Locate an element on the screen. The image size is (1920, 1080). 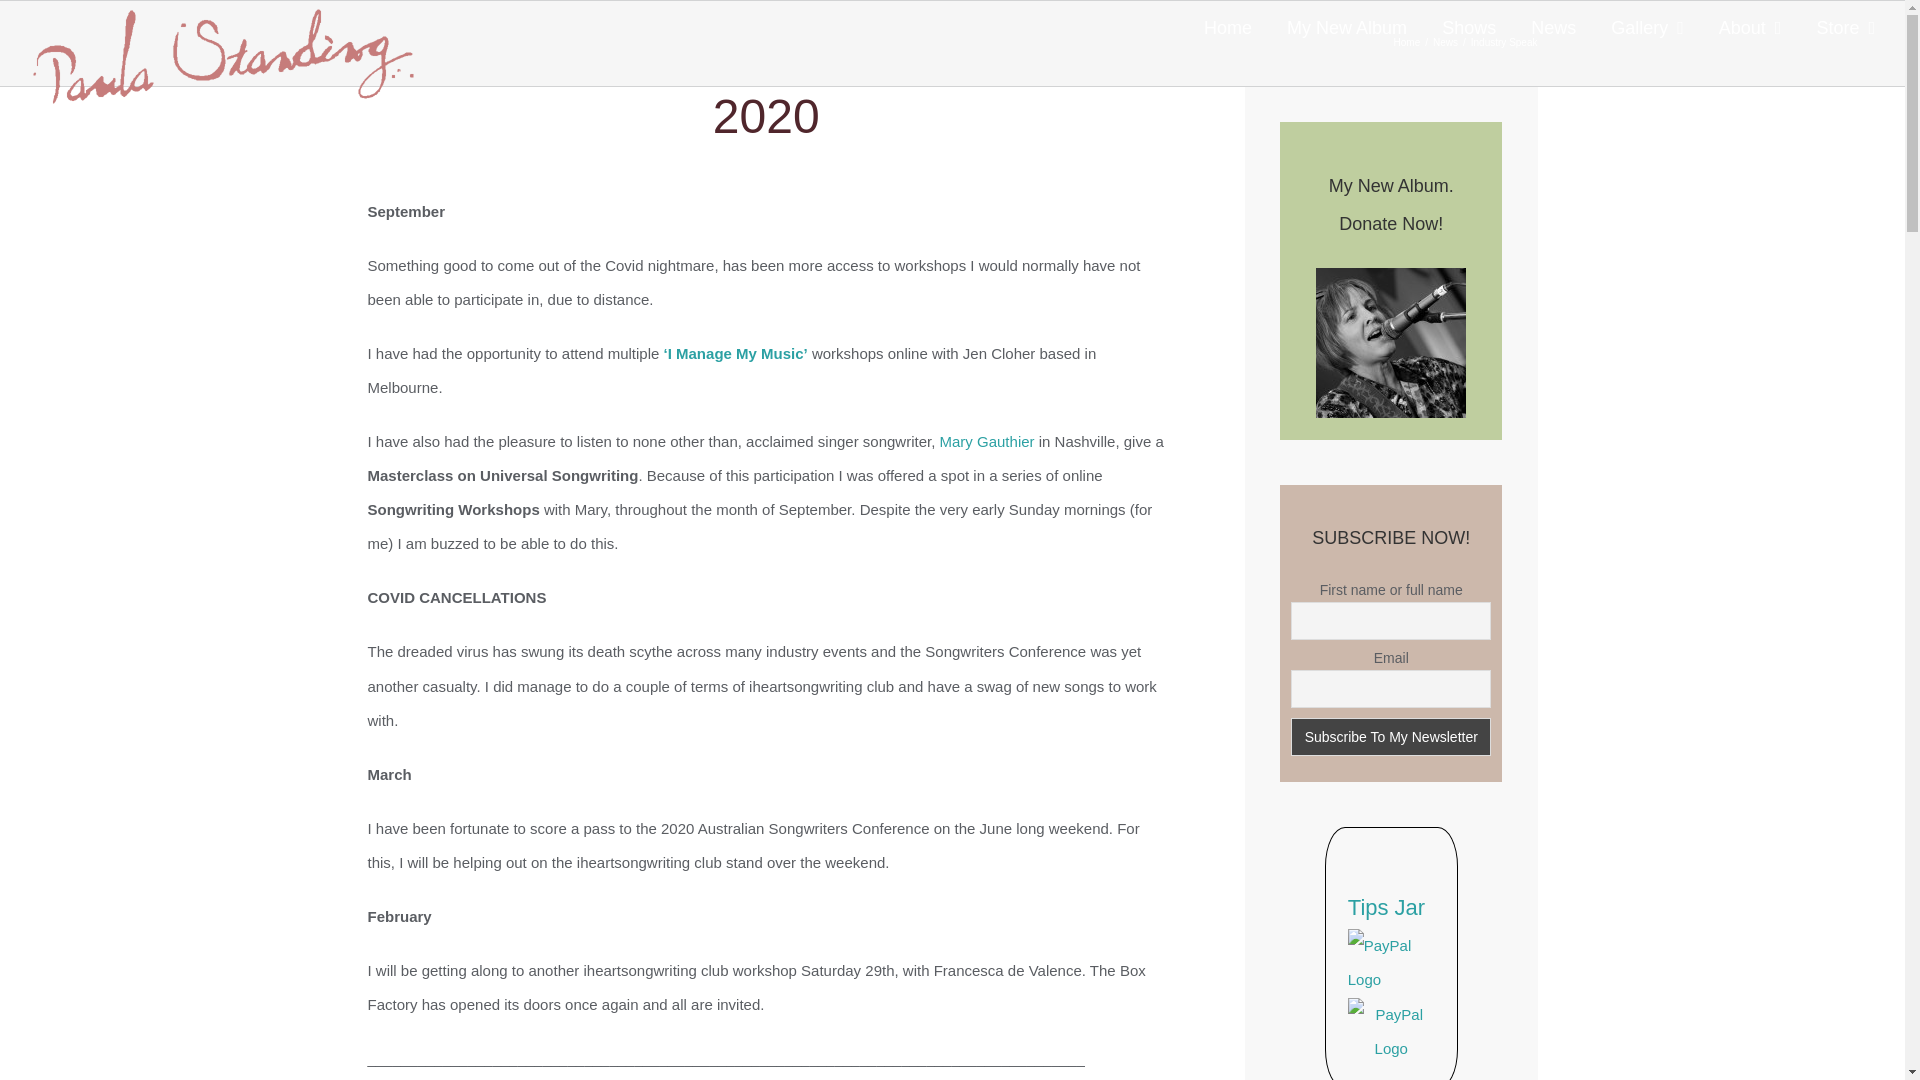
Gallery is located at coordinates (1646, 28).